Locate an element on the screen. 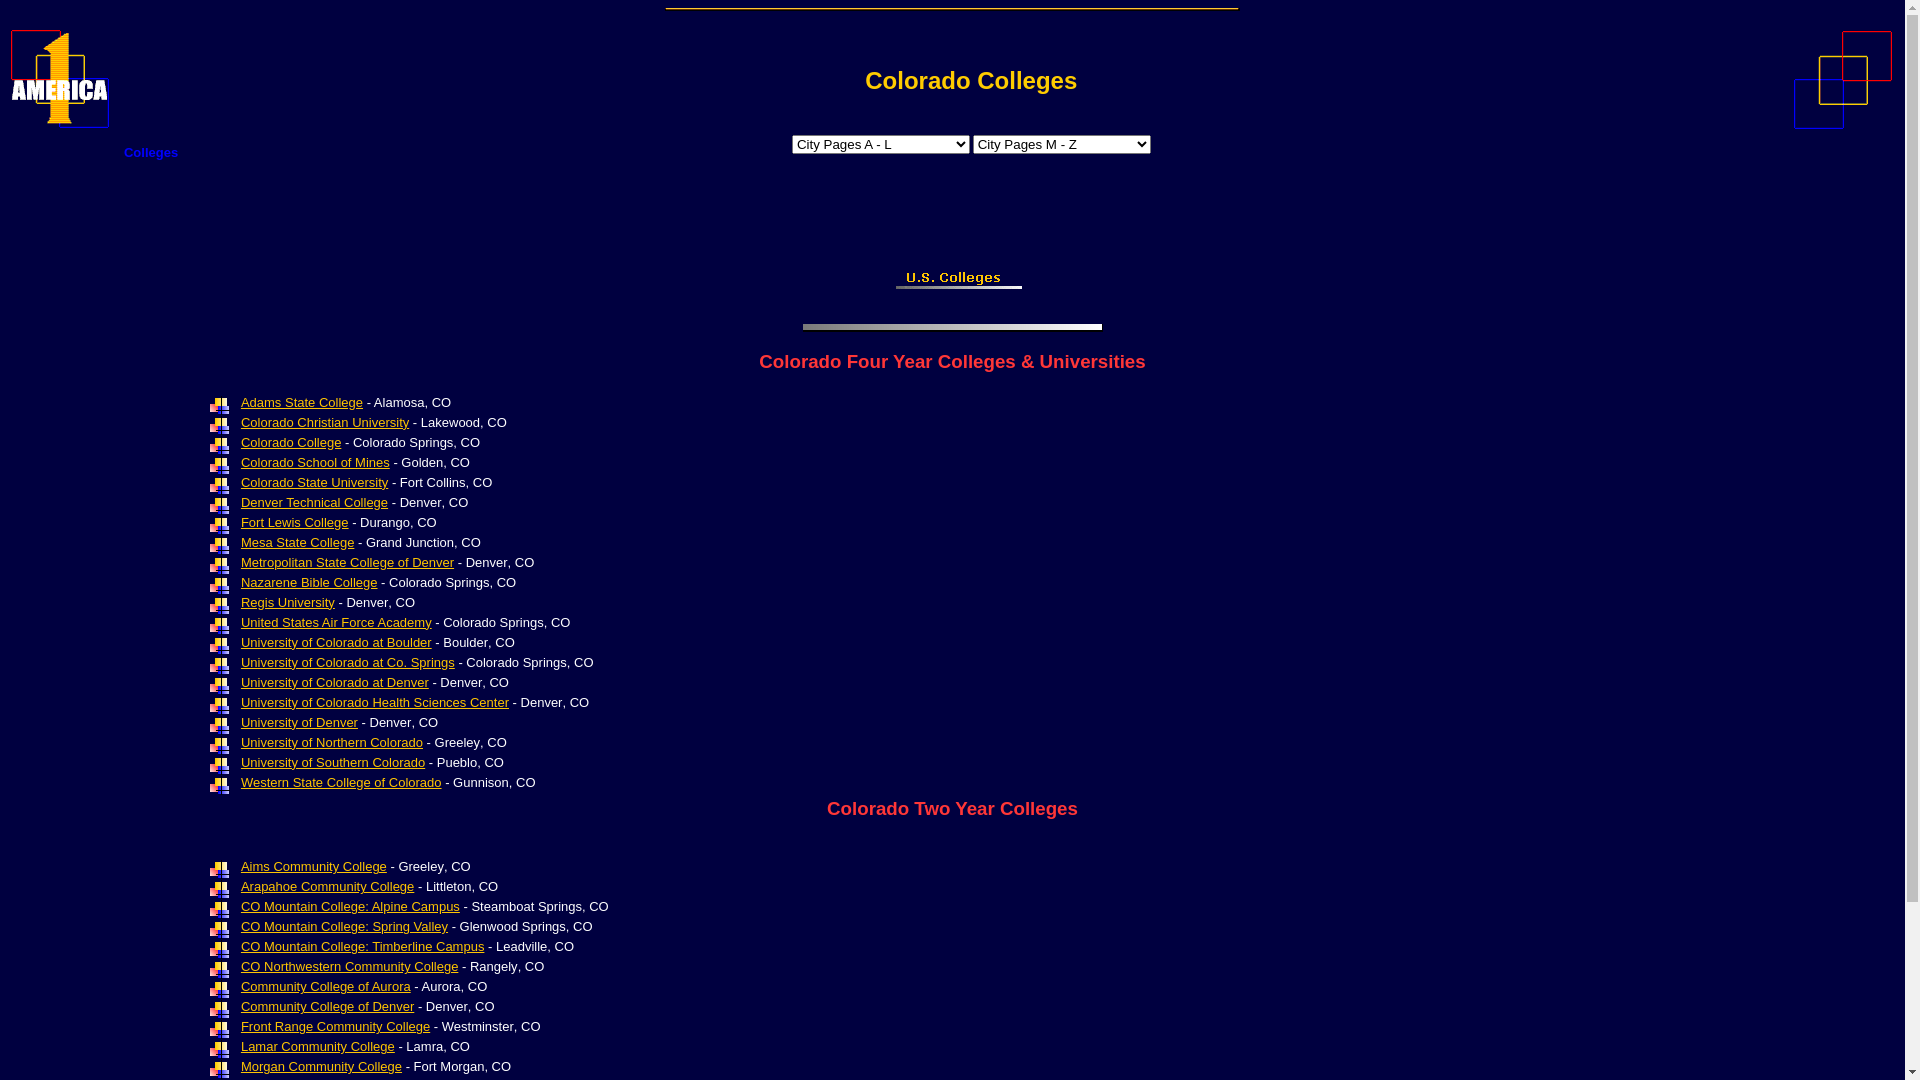 This screenshot has width=1920, height=1080. Morgan Community College is located at coordinates (322, 1066).